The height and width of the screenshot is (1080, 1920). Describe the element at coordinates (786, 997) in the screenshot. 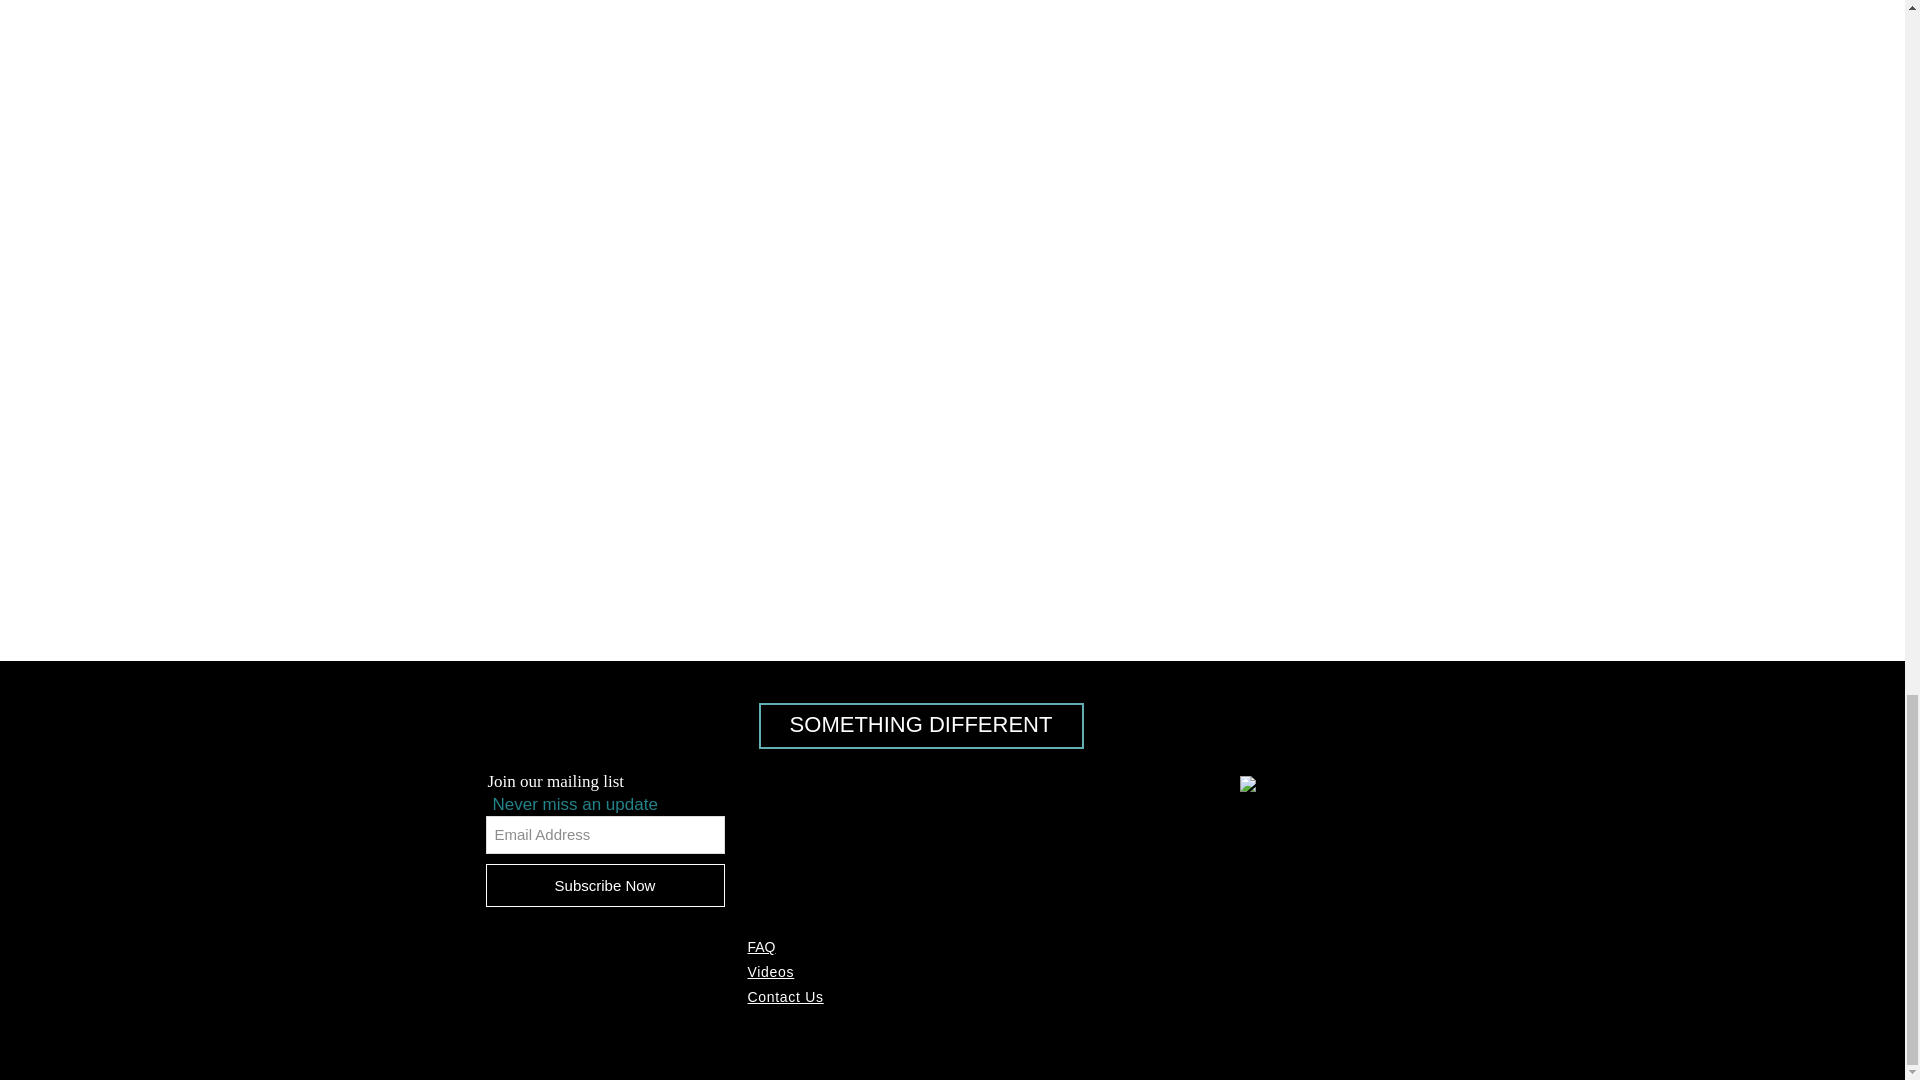

I see `Contact Us` at that location.